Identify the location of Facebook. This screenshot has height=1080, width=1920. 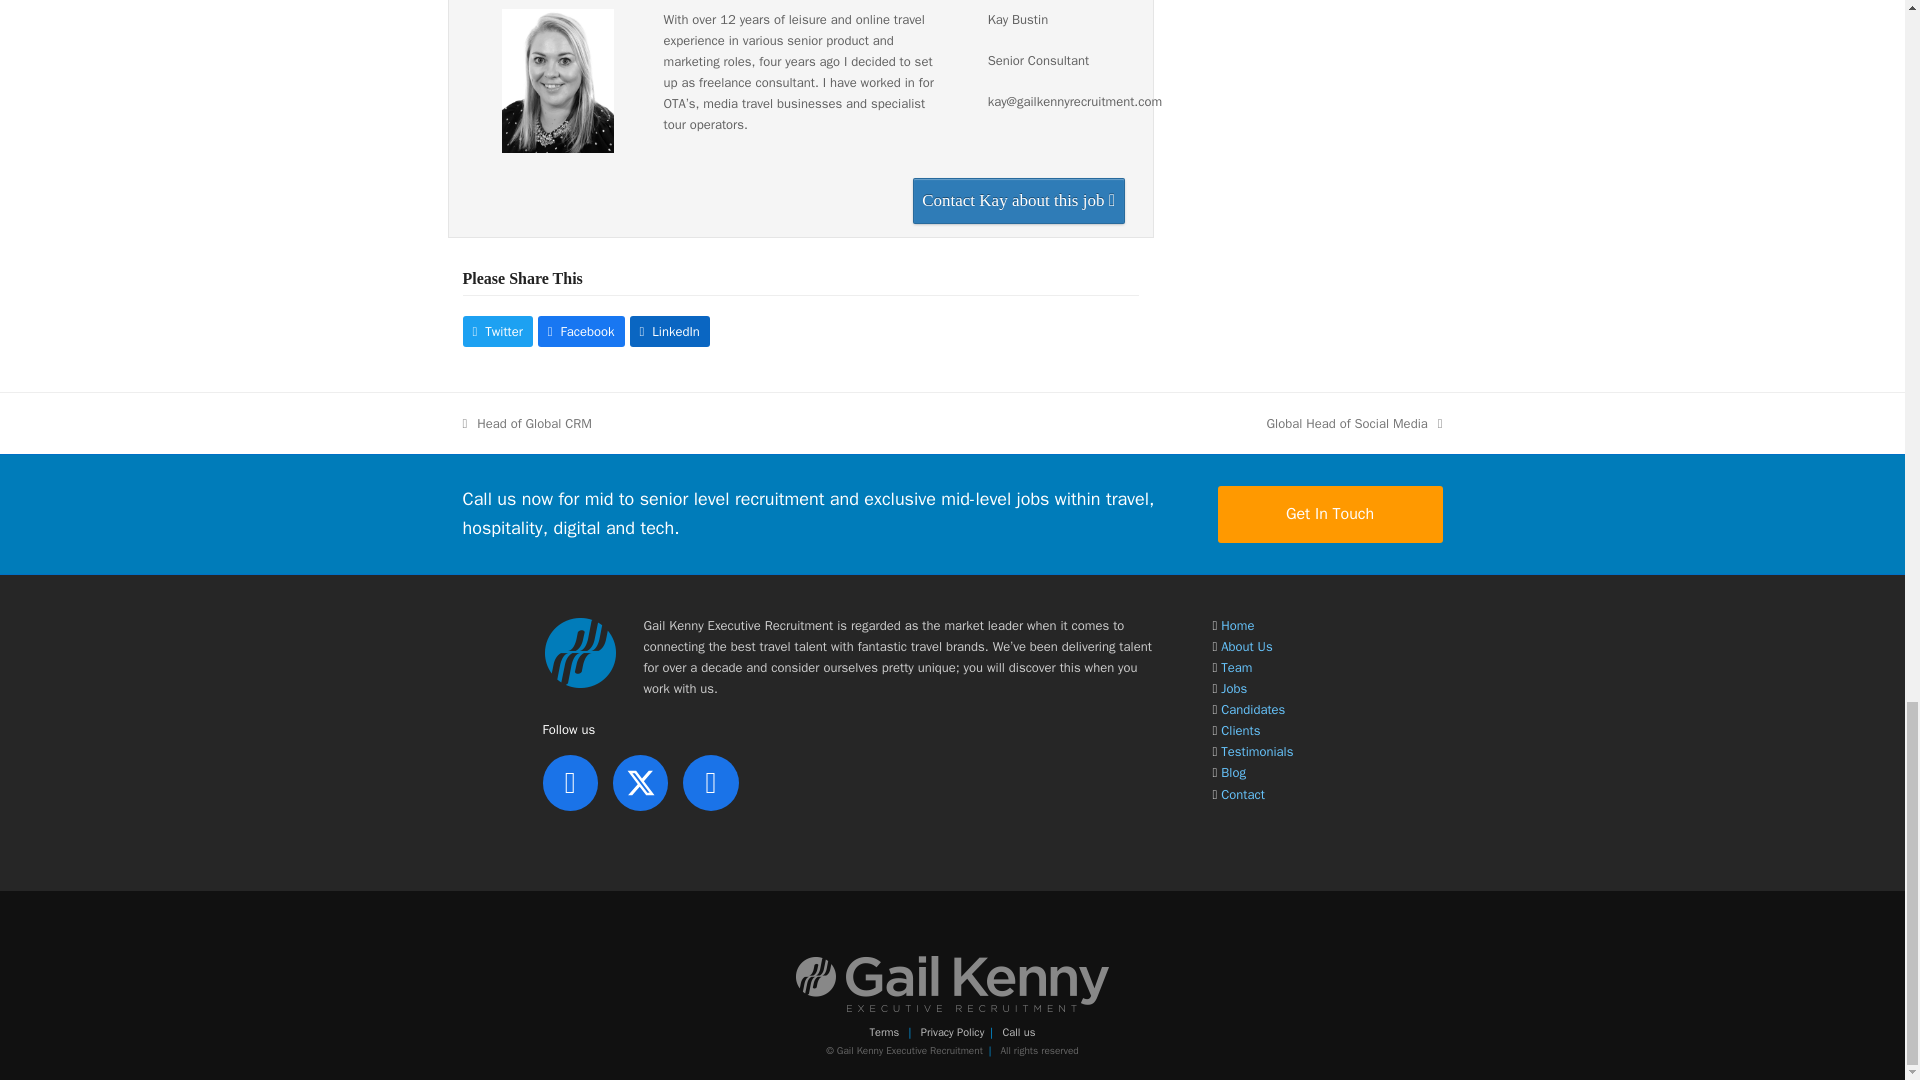
(581, 331).